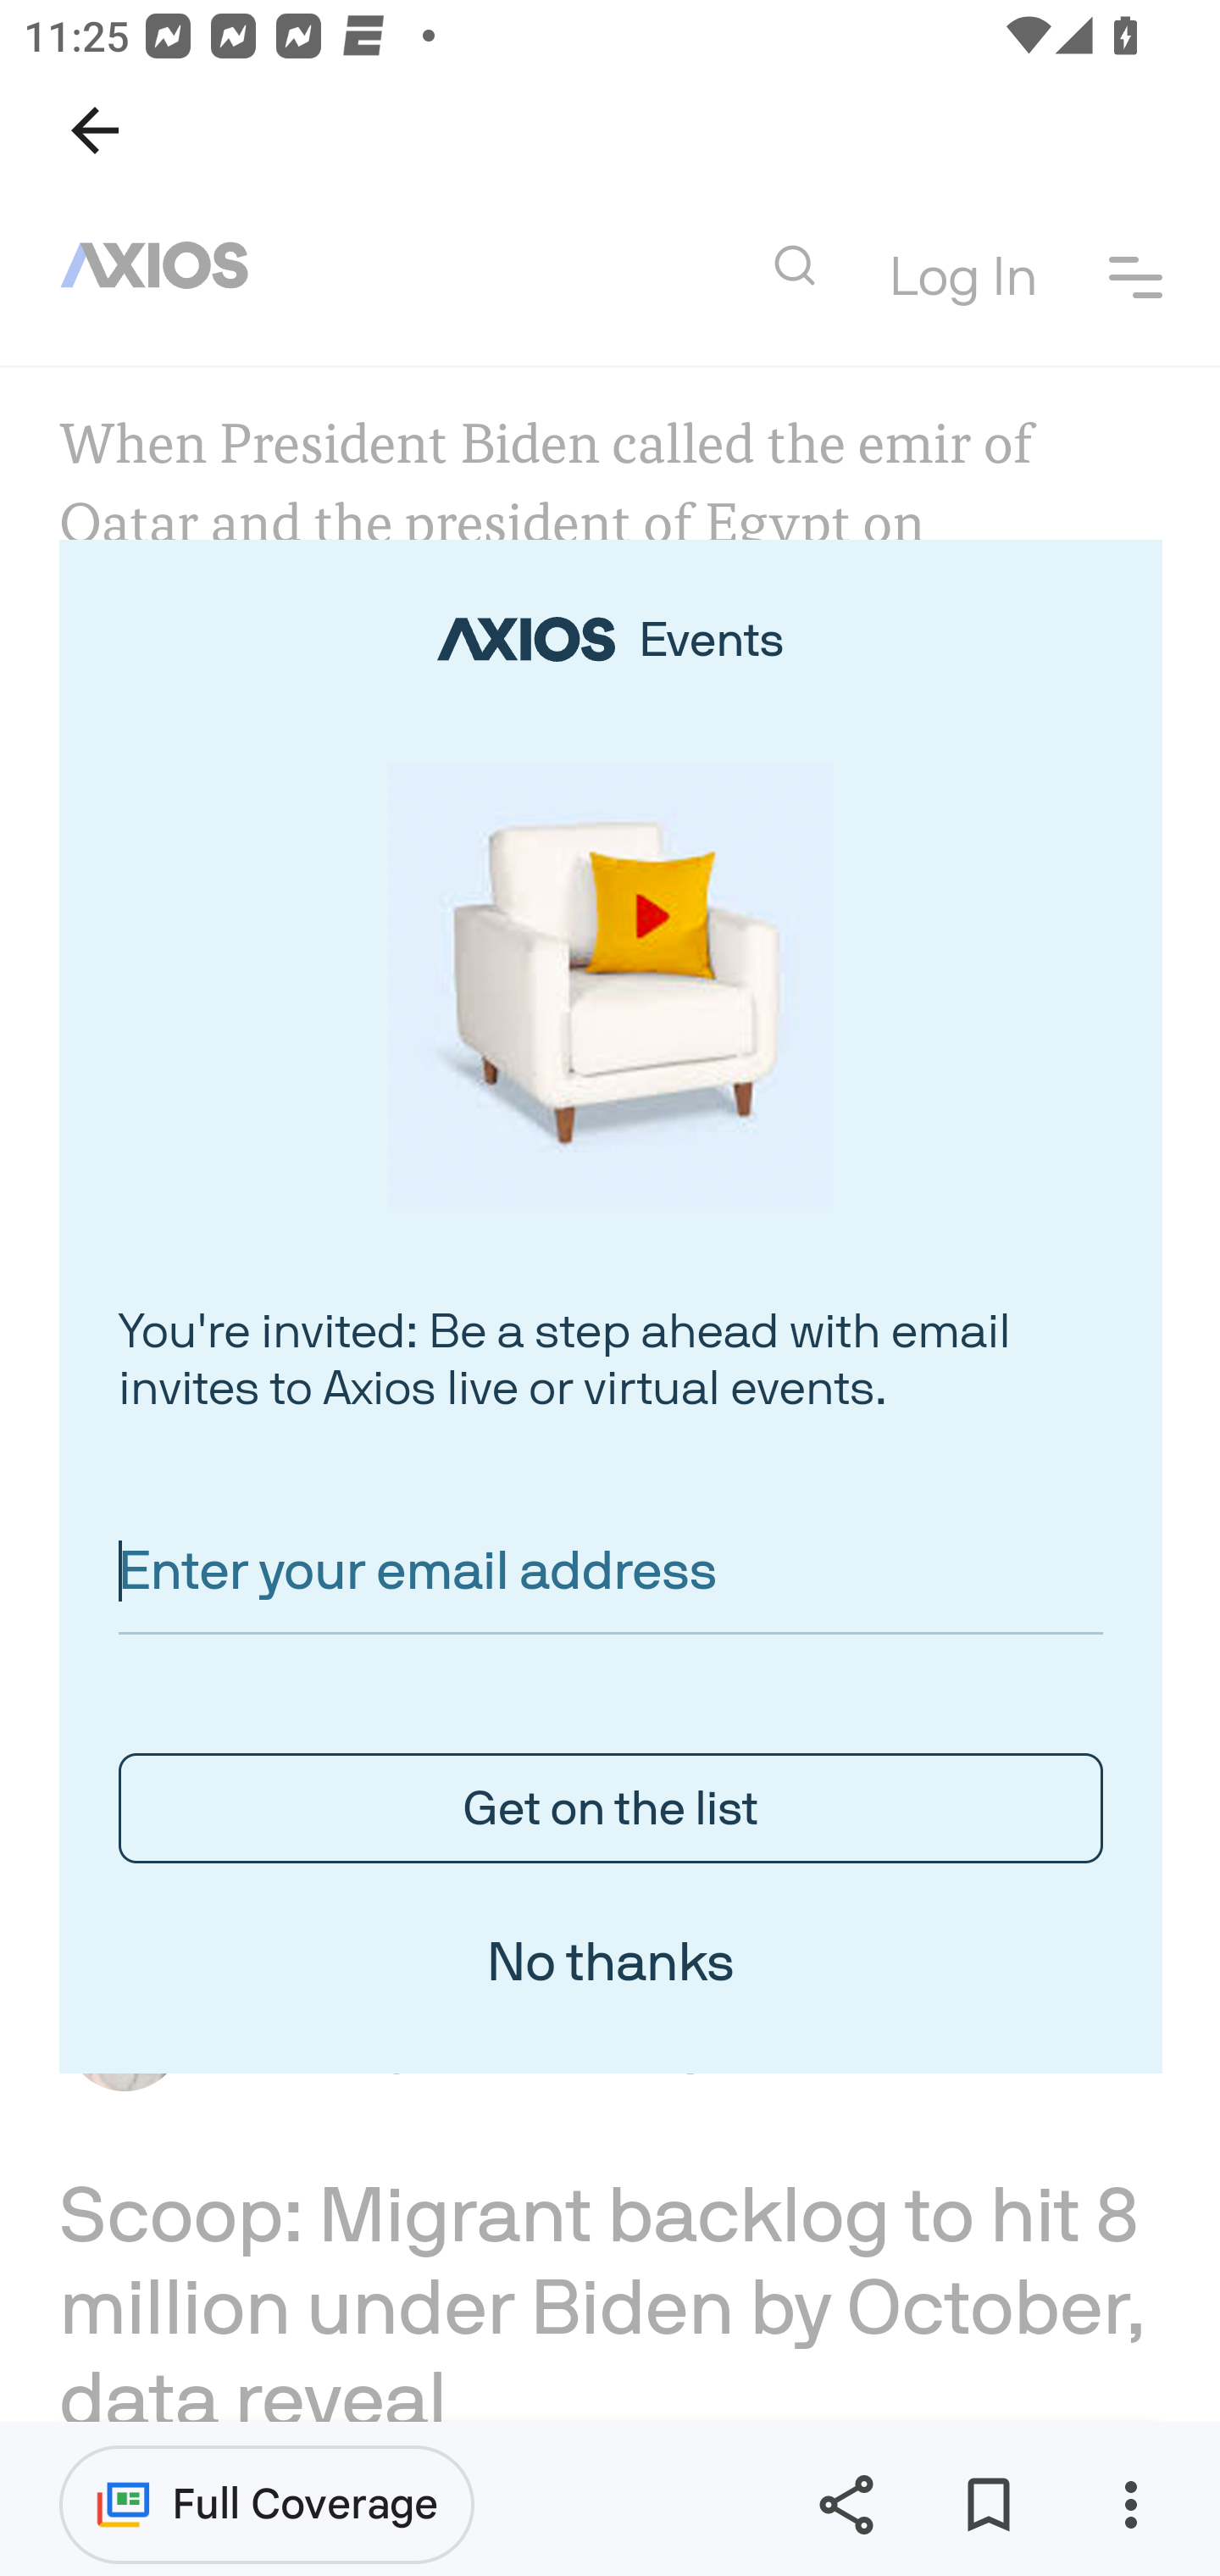 This screenshot has height=2576, width=1220. Describe the element at coordinates (988, 2505) in the screenshot. I see `Save for later` at that location.